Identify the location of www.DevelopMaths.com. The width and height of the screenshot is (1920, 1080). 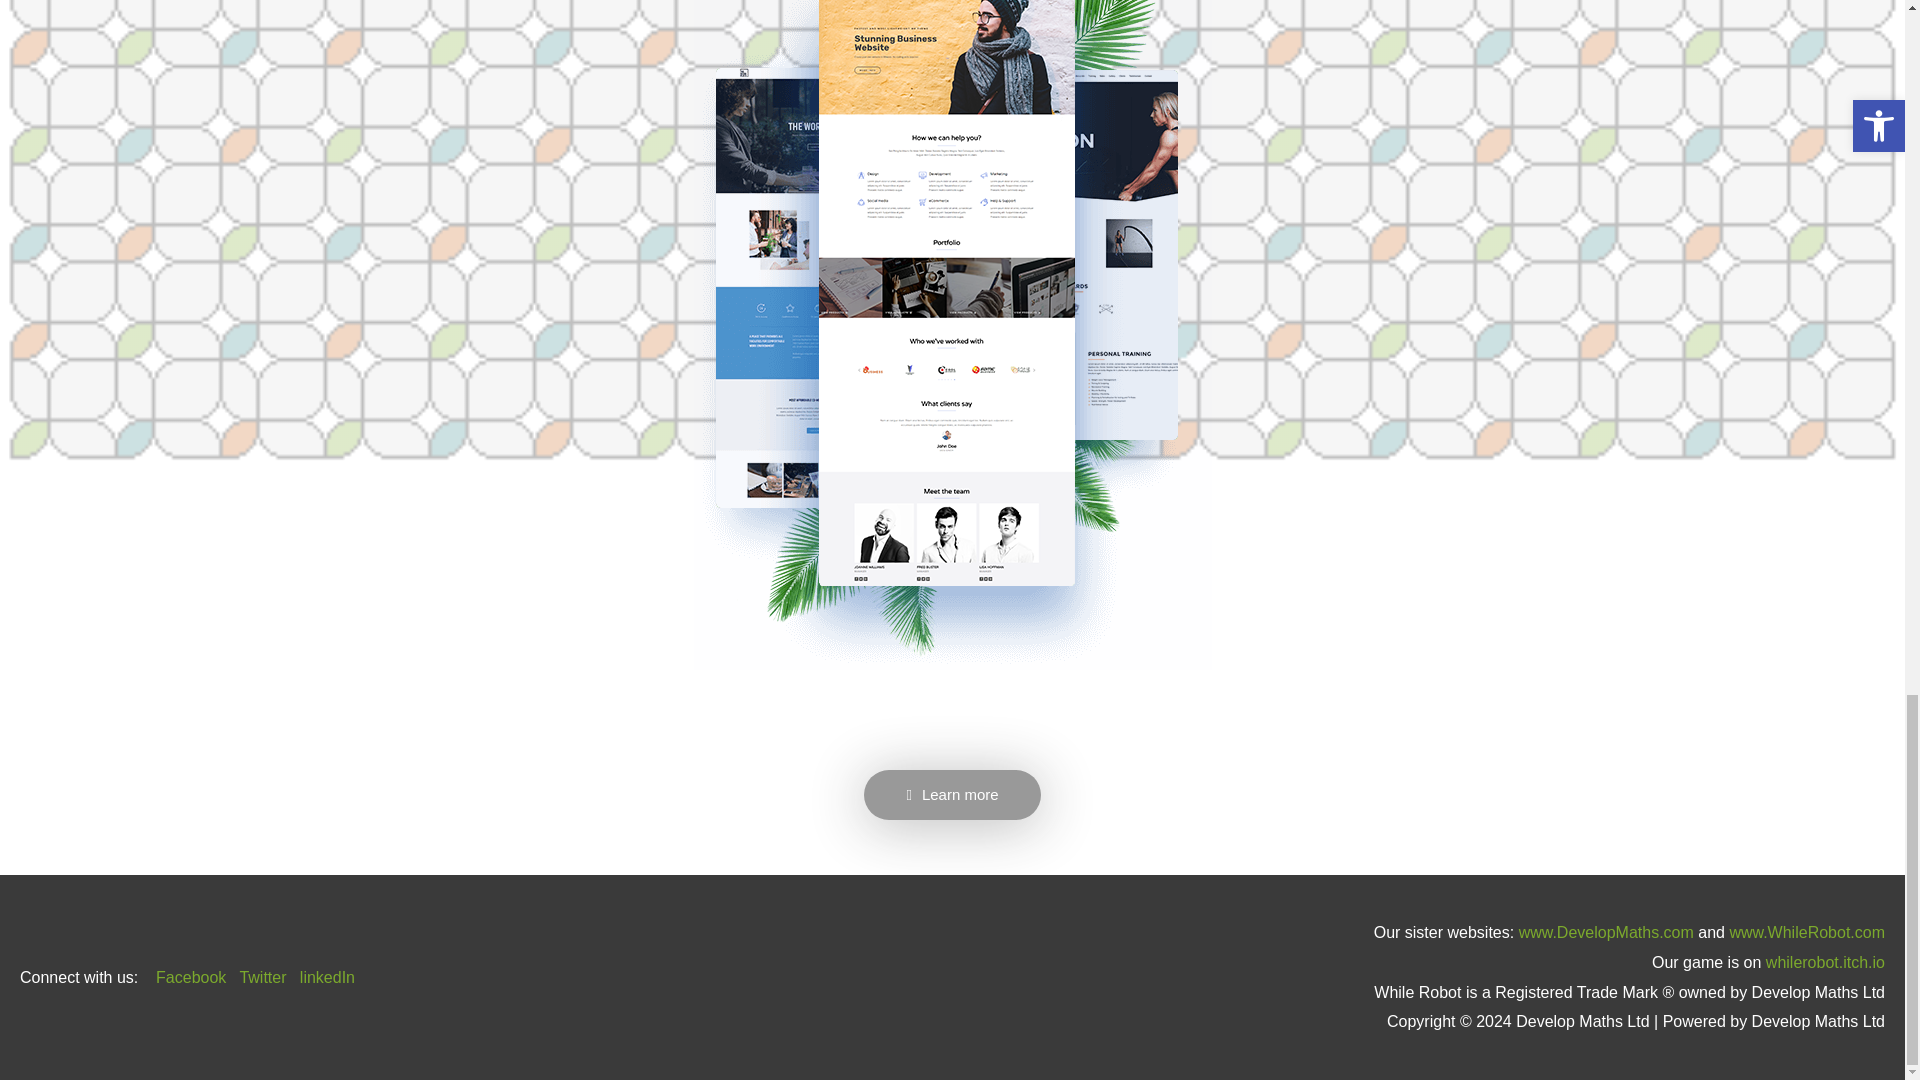
(1606, 932).